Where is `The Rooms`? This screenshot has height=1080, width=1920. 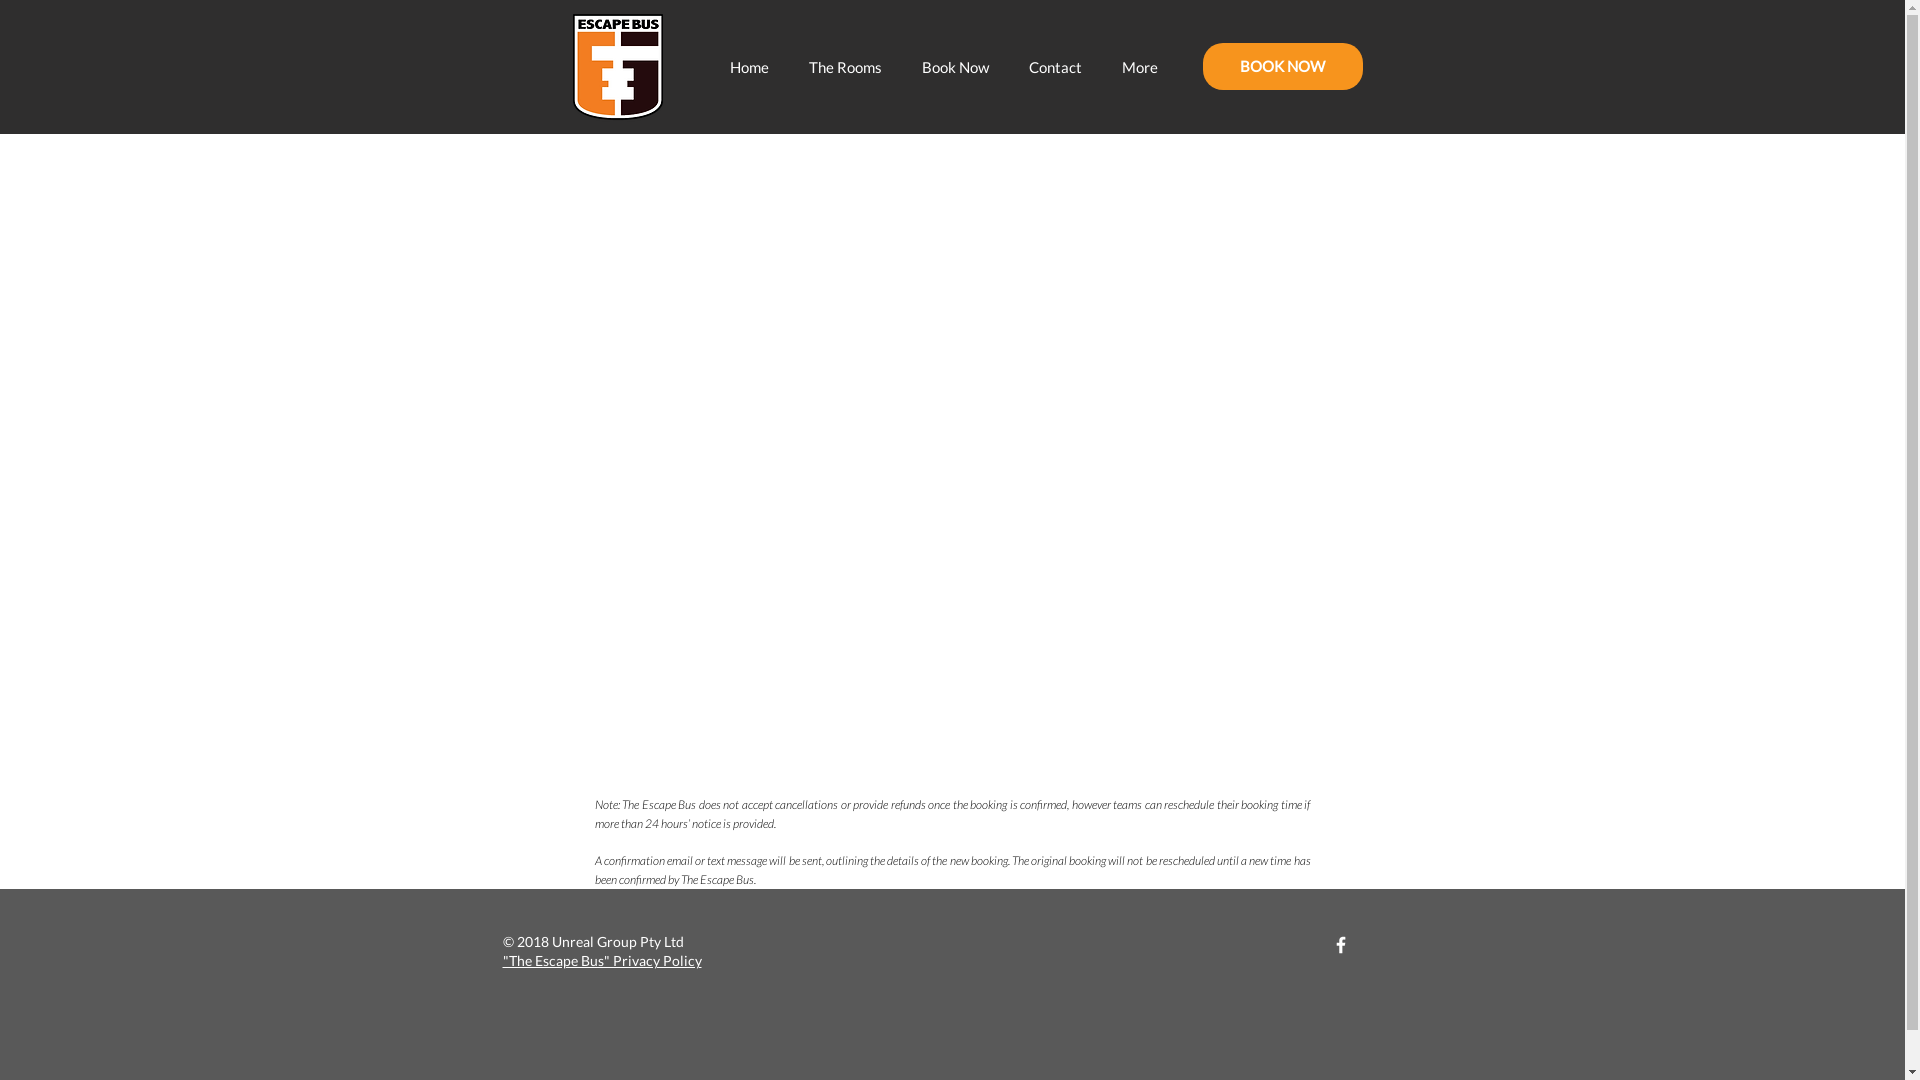
The Rooms is located at coordinates (844, 67).